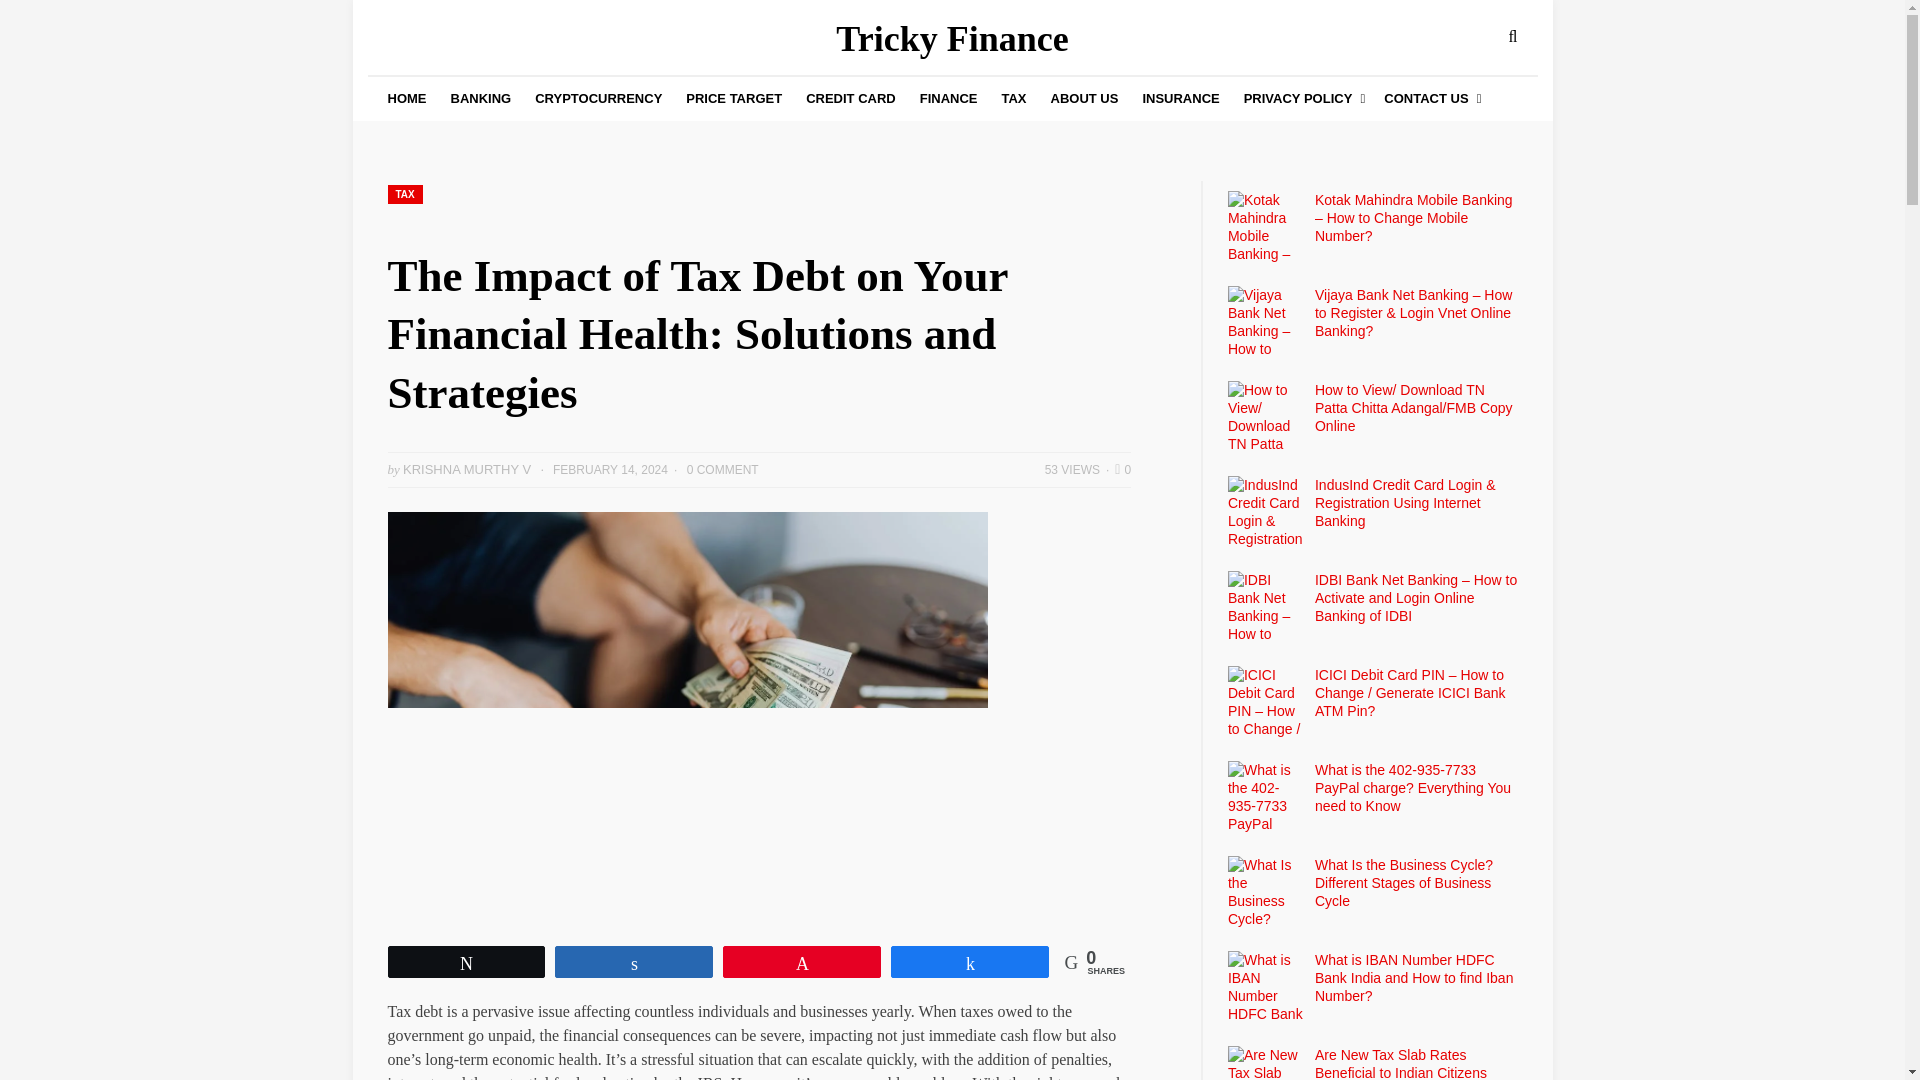  Describe the element at coordinates (951, 39) in the screenshot. I see `Tricky Finance` at that location.